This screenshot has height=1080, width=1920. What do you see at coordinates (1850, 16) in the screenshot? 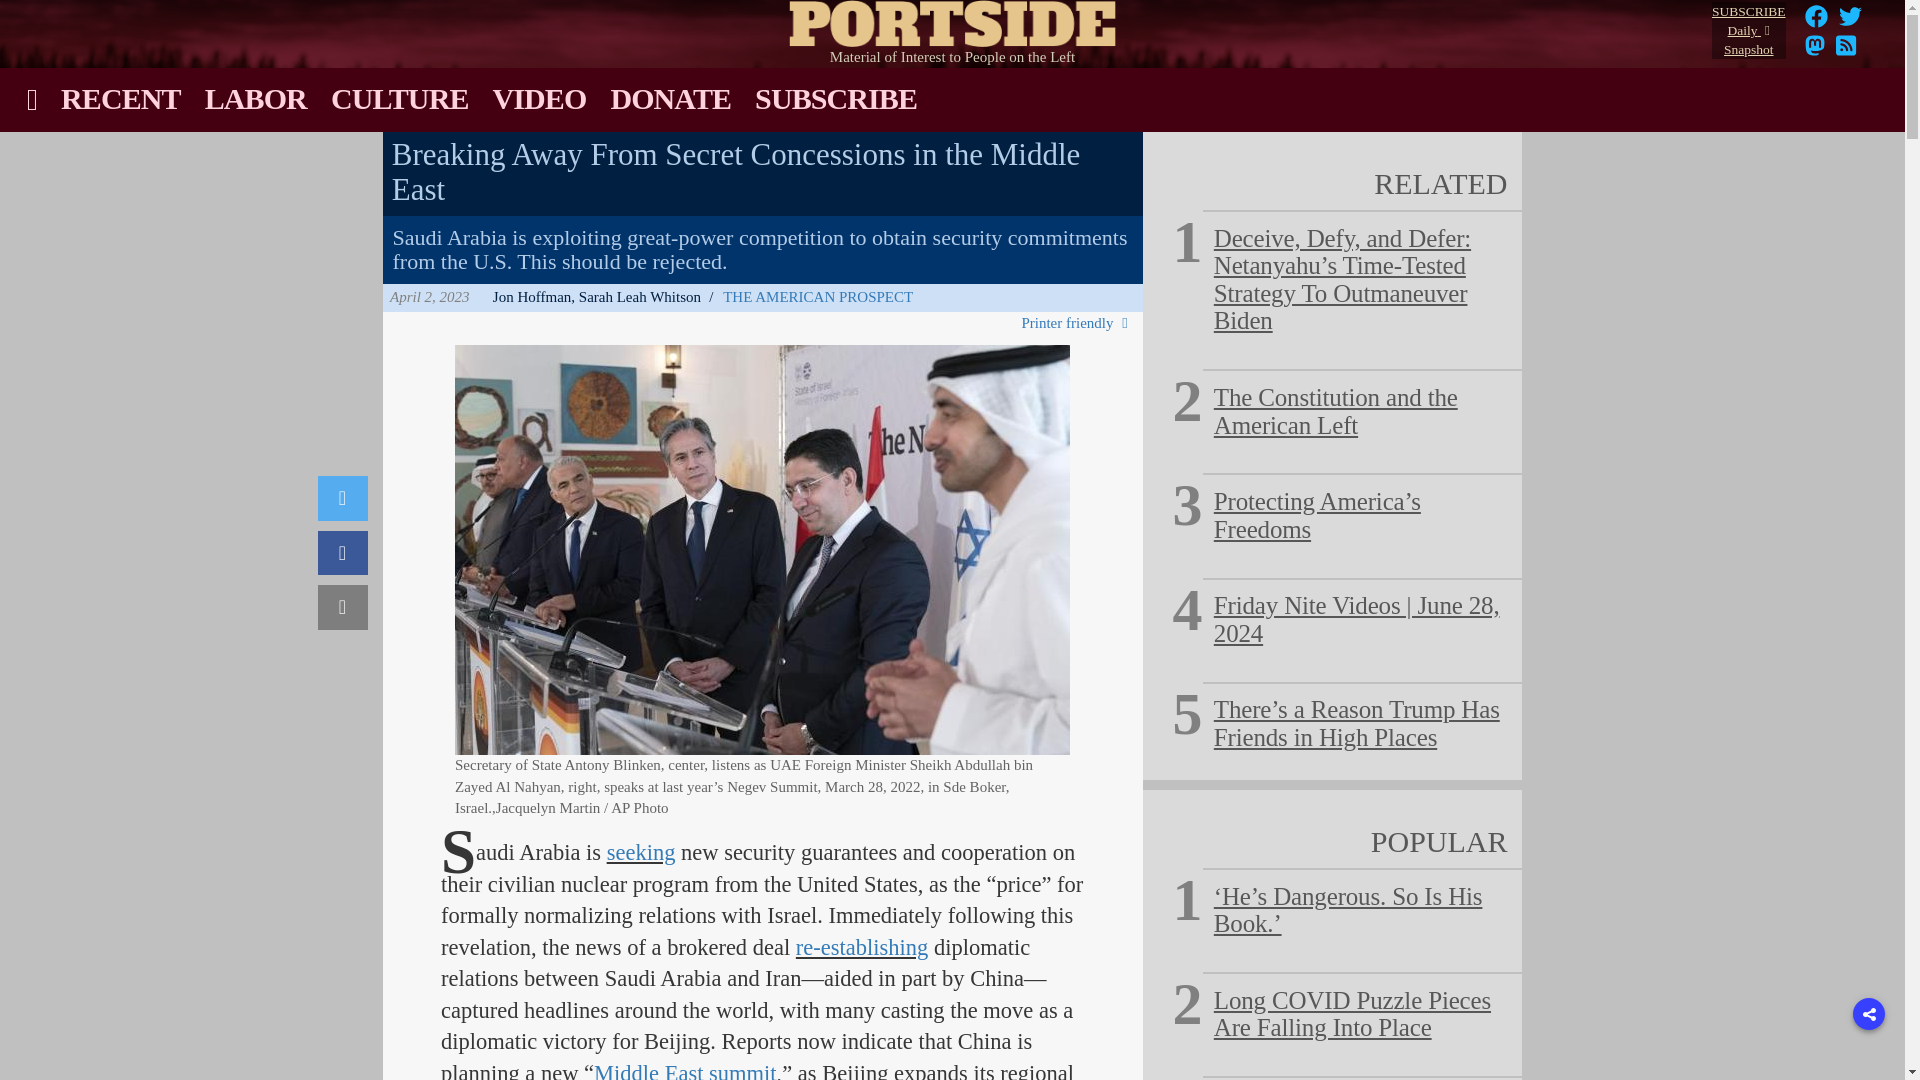
I see `Twitter` at bounding box center [1850, 16].